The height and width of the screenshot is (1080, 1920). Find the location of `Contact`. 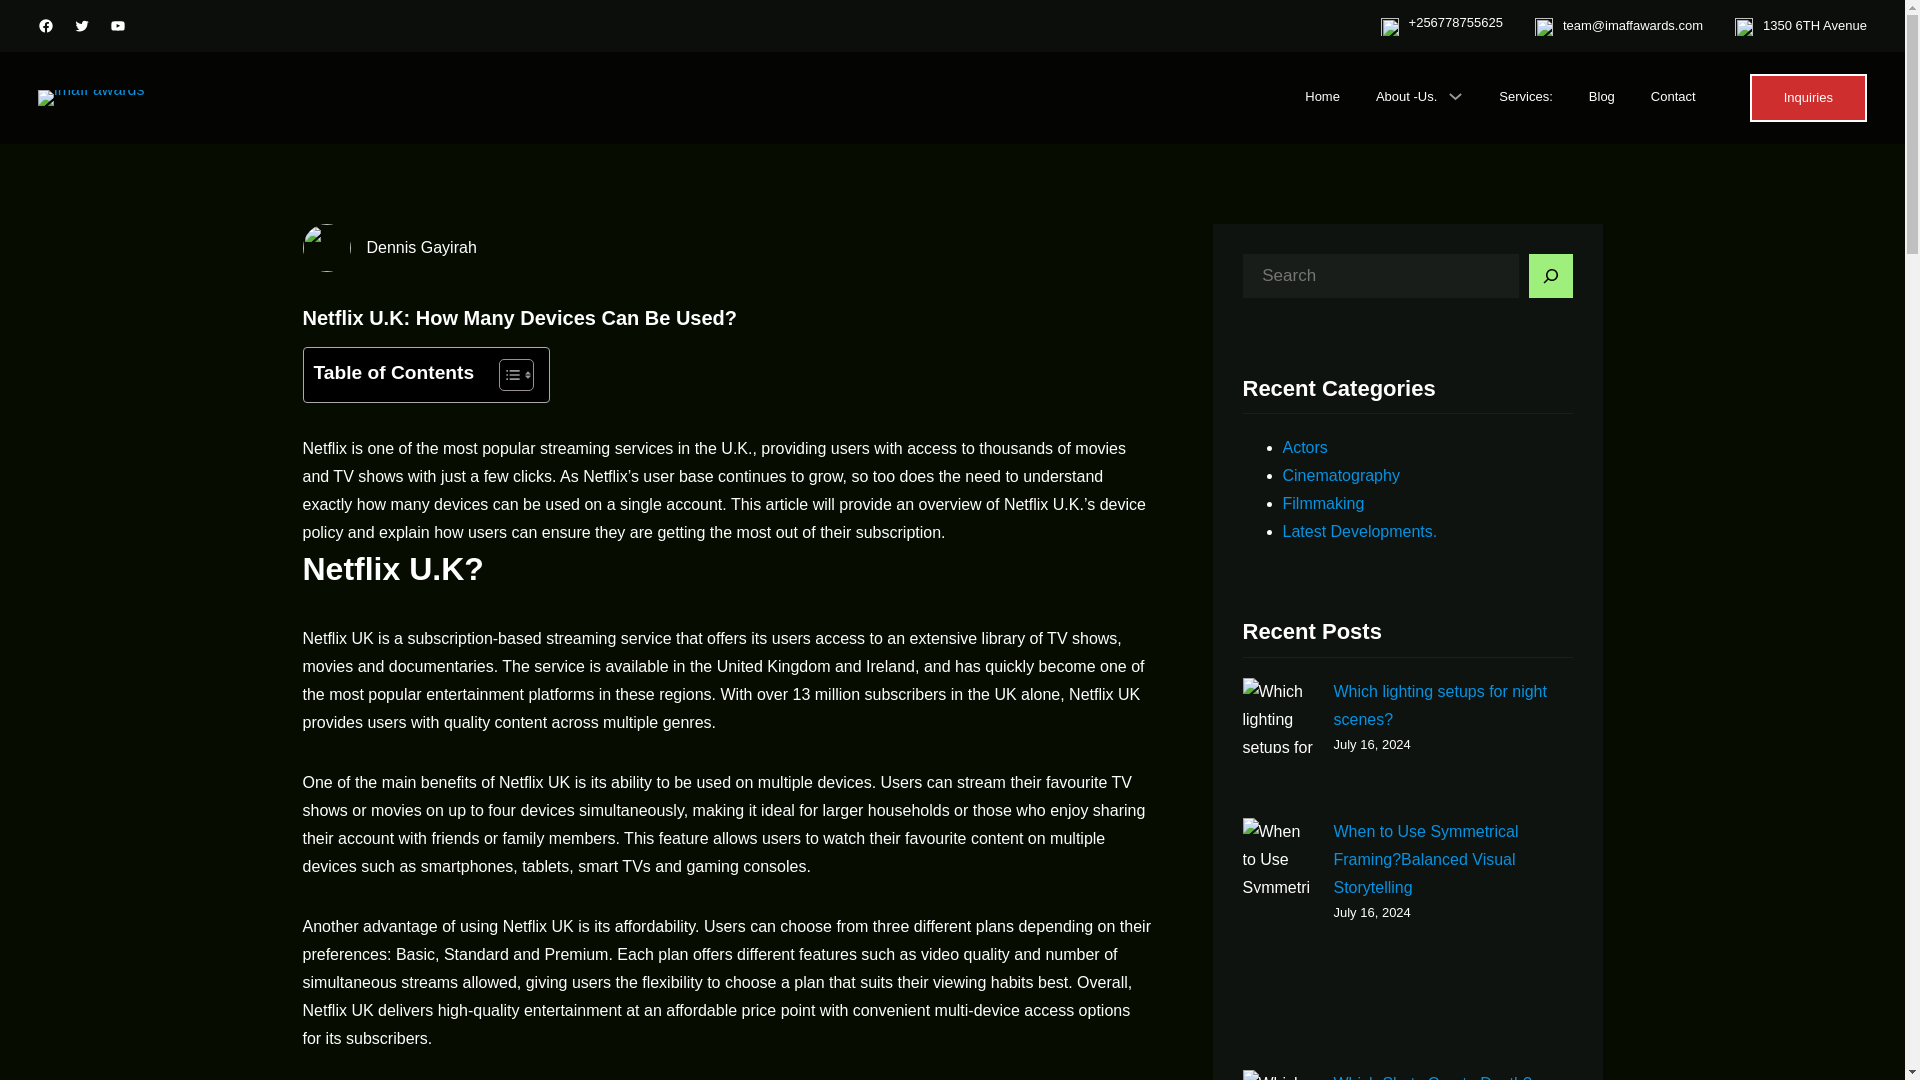

Contact is located at coordinates (1673, 97).